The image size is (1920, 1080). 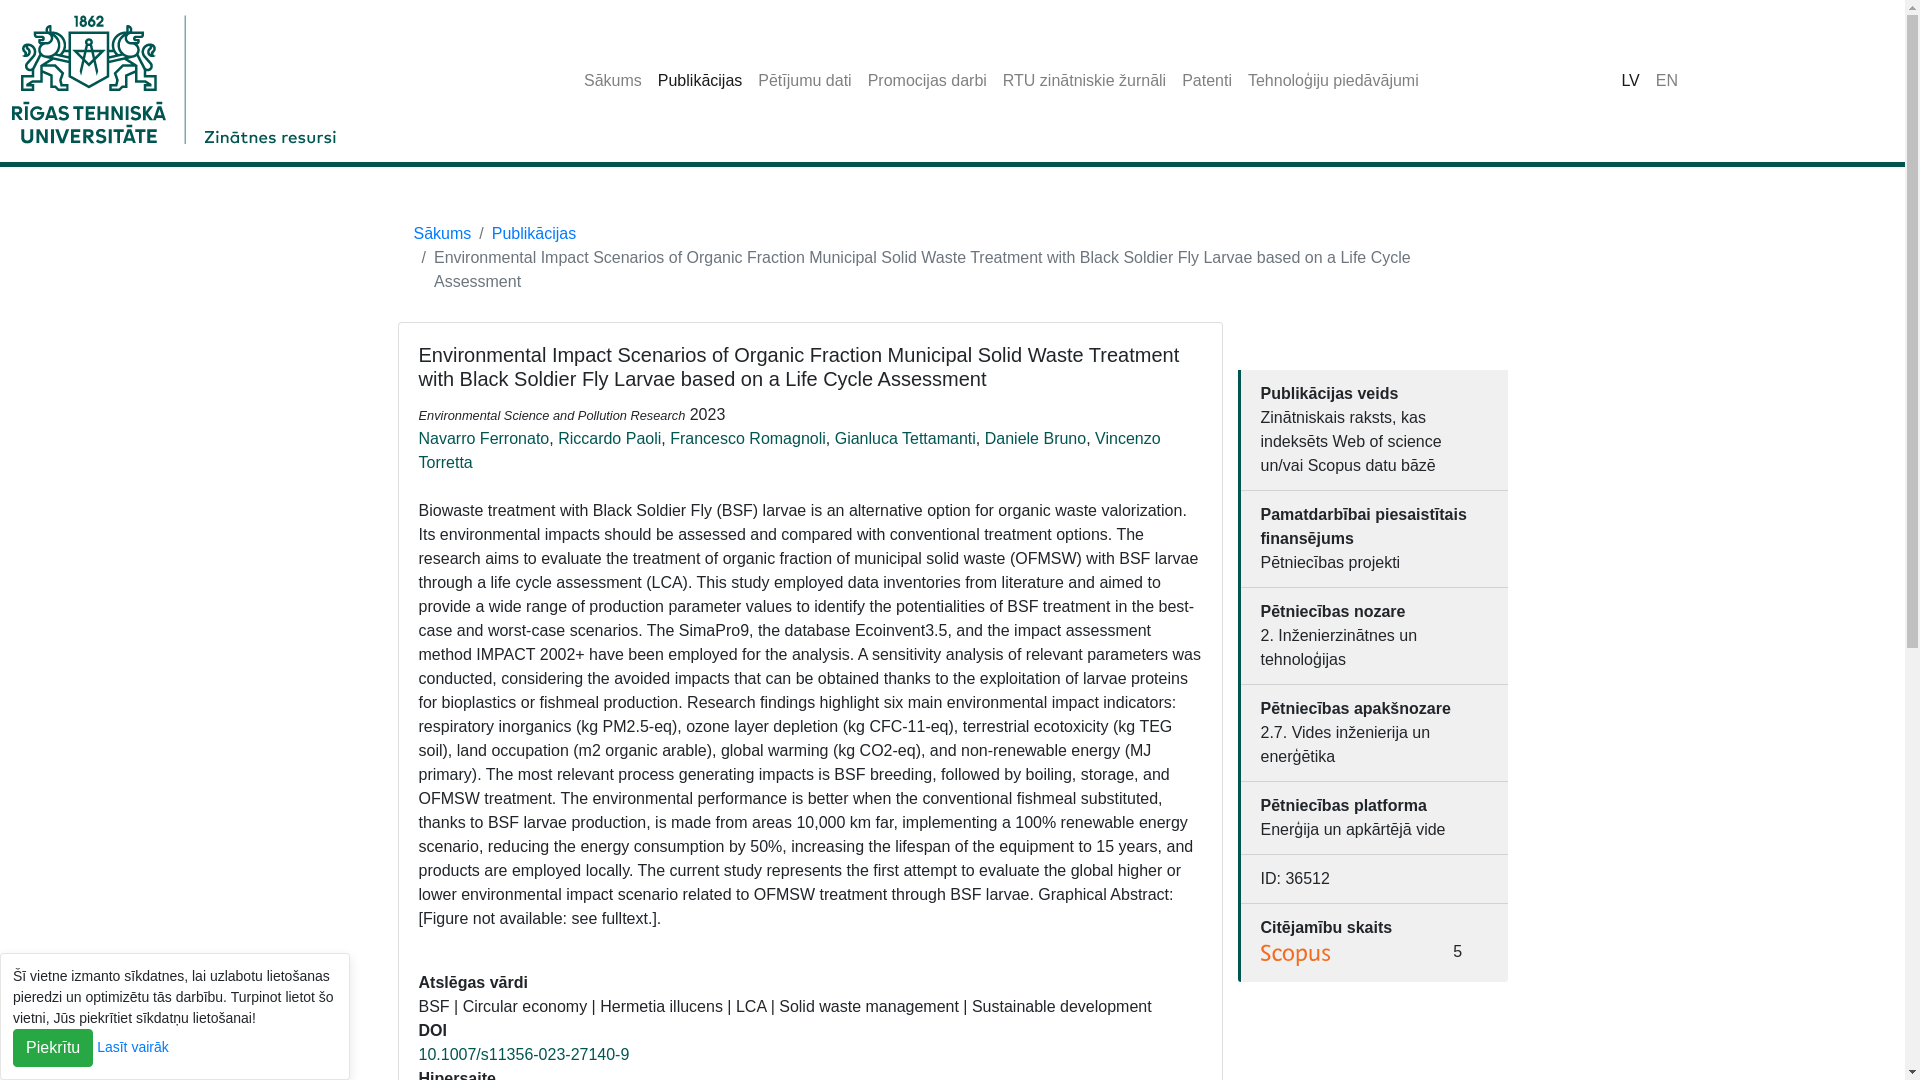 I want to click on Scopus, so click(x=1296, y=954).